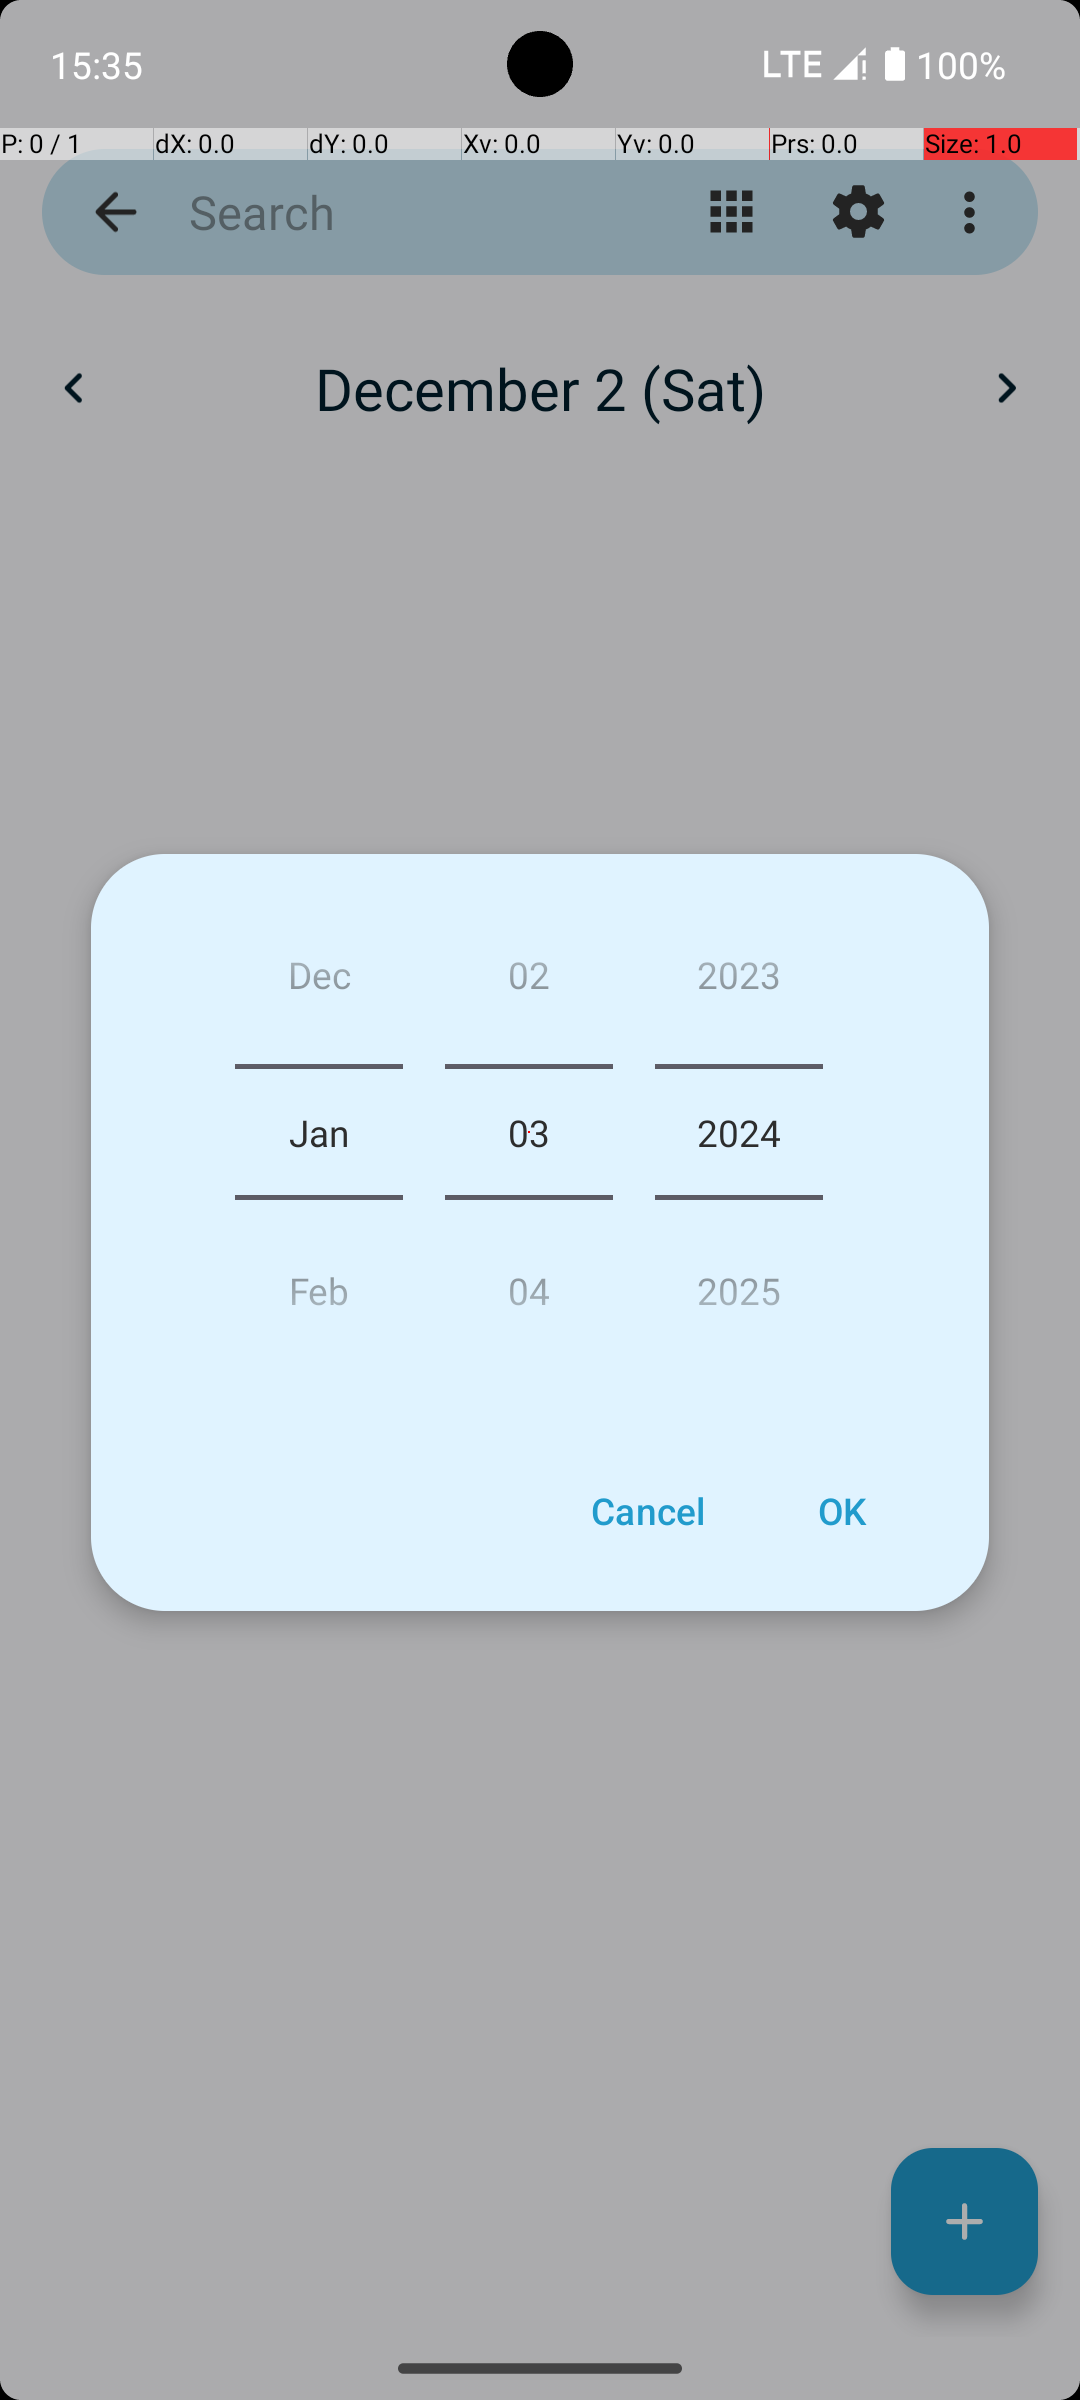 Image resolution: width=1080 pixels, height=2400 pixels. What do you see at coordinates (528, 1282) in the screenshot?
I see `04` at bounding box center [528, 1282].